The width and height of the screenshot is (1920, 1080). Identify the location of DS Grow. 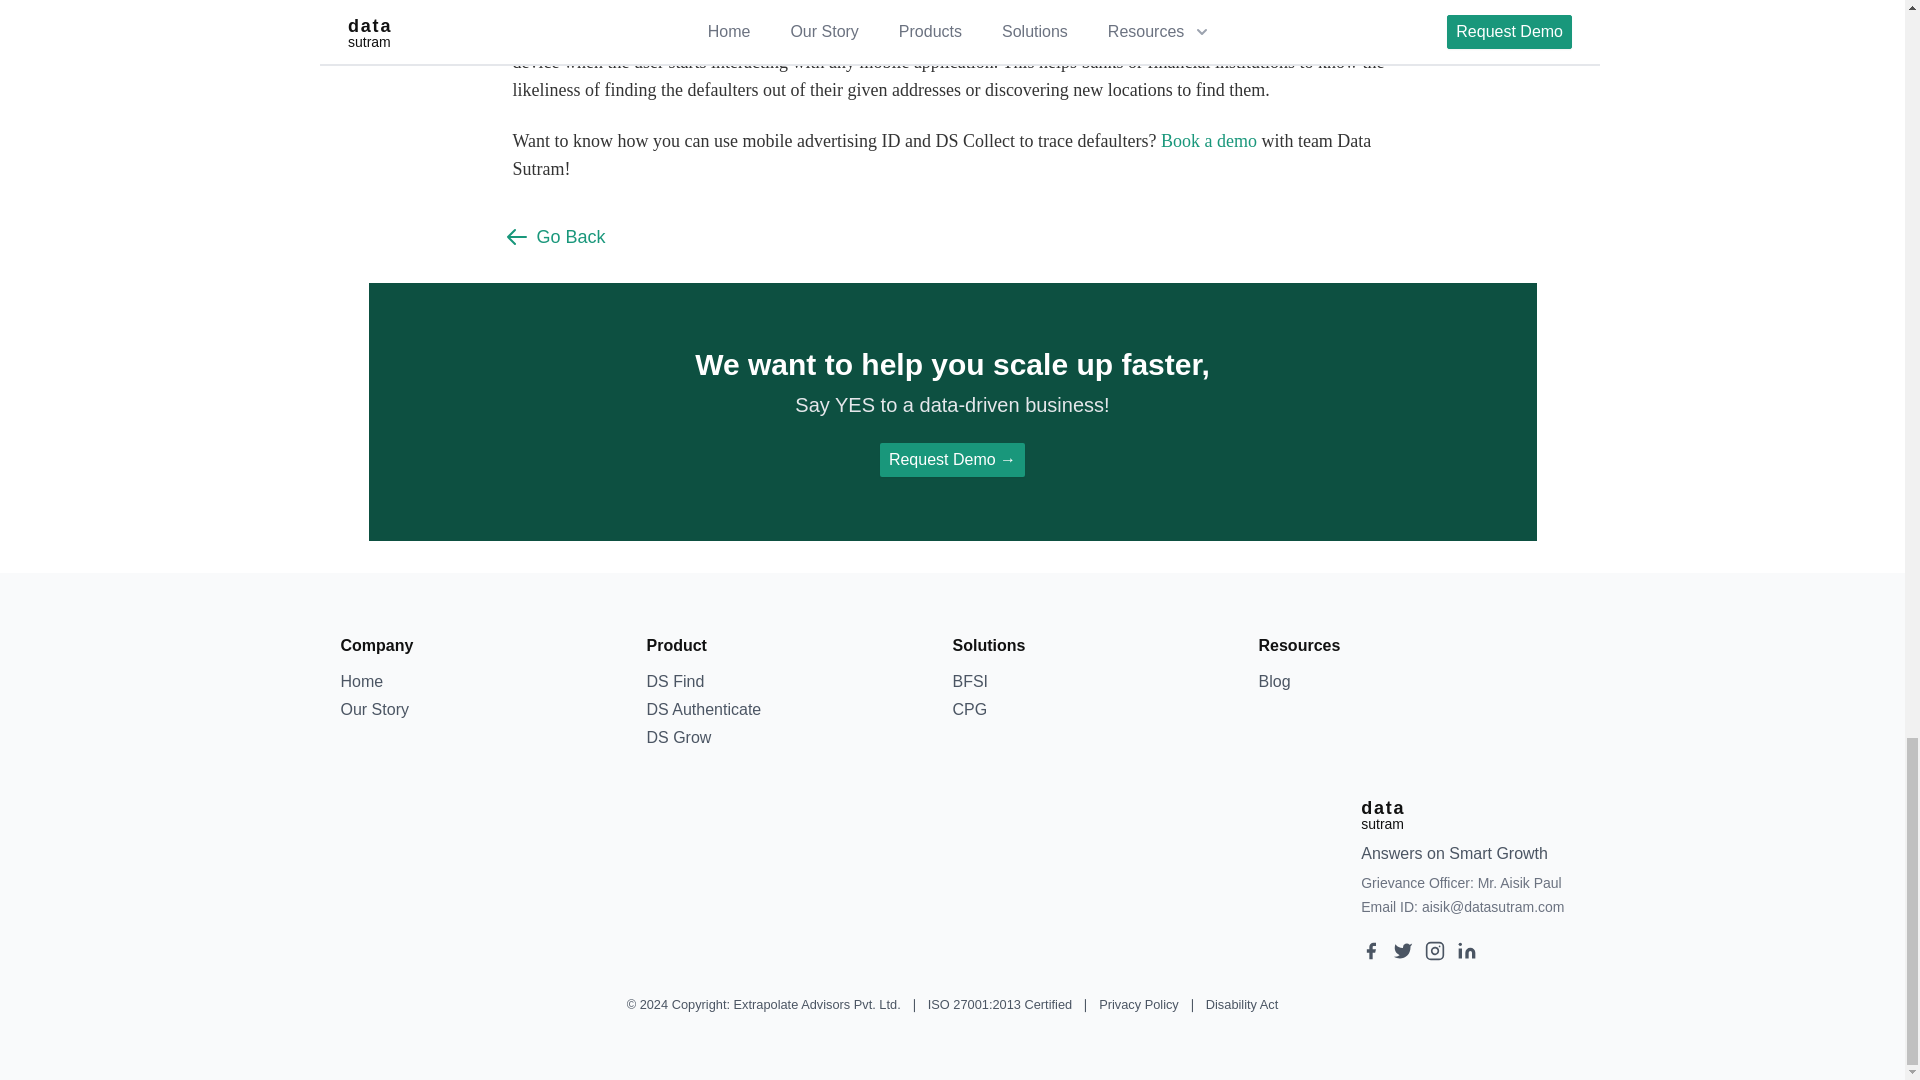
(678, 738).